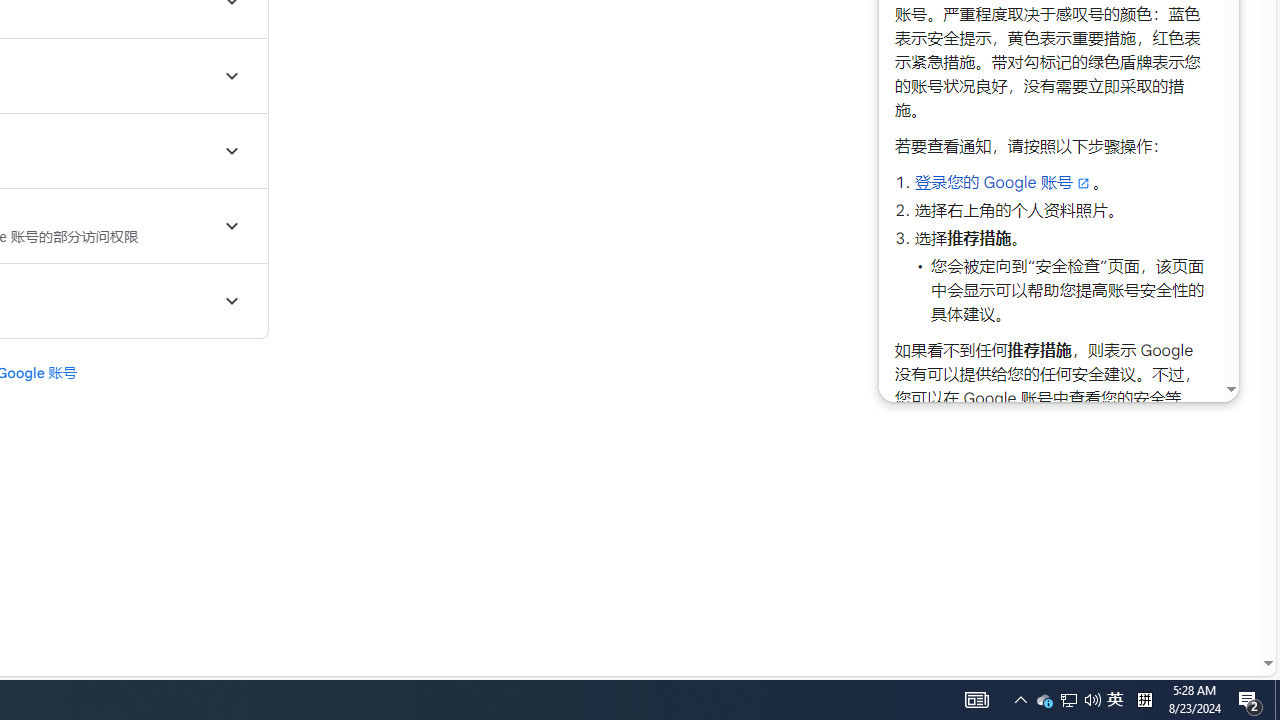  Describe the element at coordinates (1115, 700) in the screenshot. I see `Notification Chevron` at that location.